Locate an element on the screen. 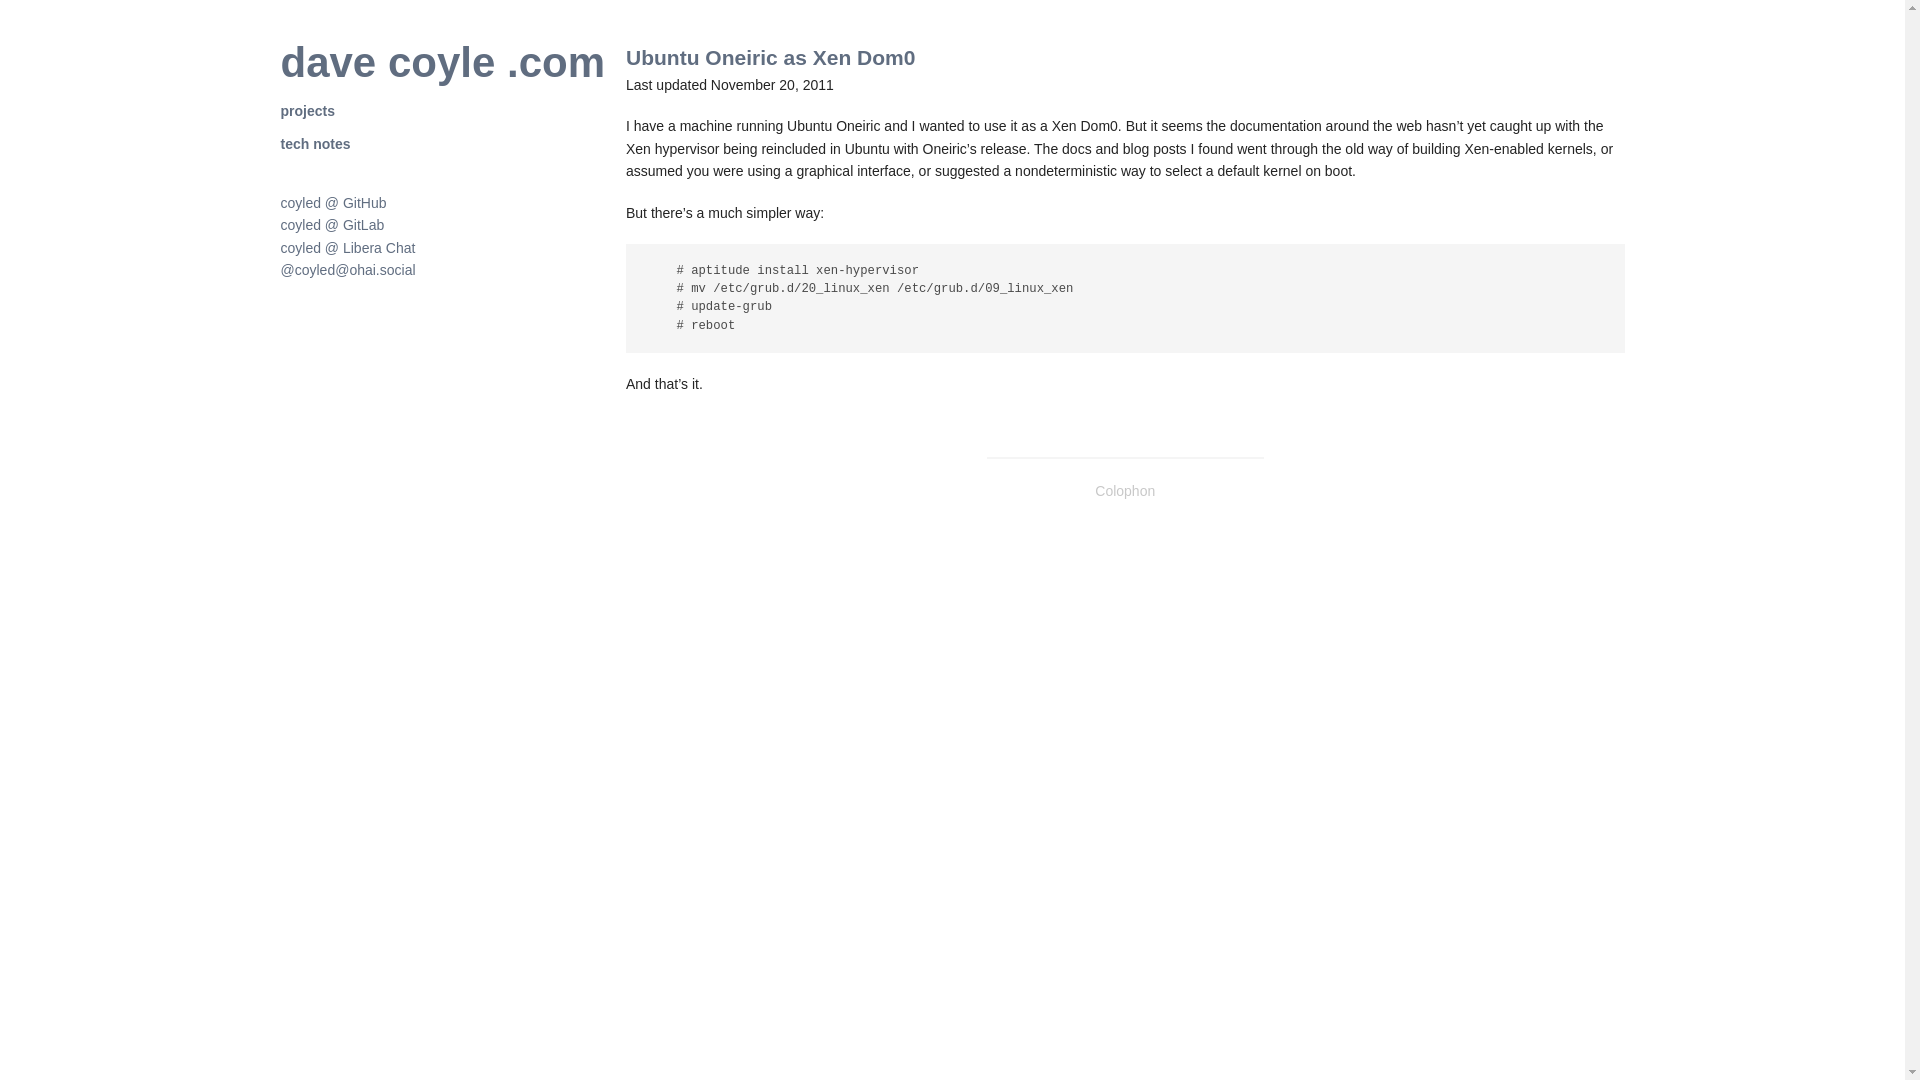 This screenshot has height=1080, width=1920. Colophon is located at coordinates (1124, 490).